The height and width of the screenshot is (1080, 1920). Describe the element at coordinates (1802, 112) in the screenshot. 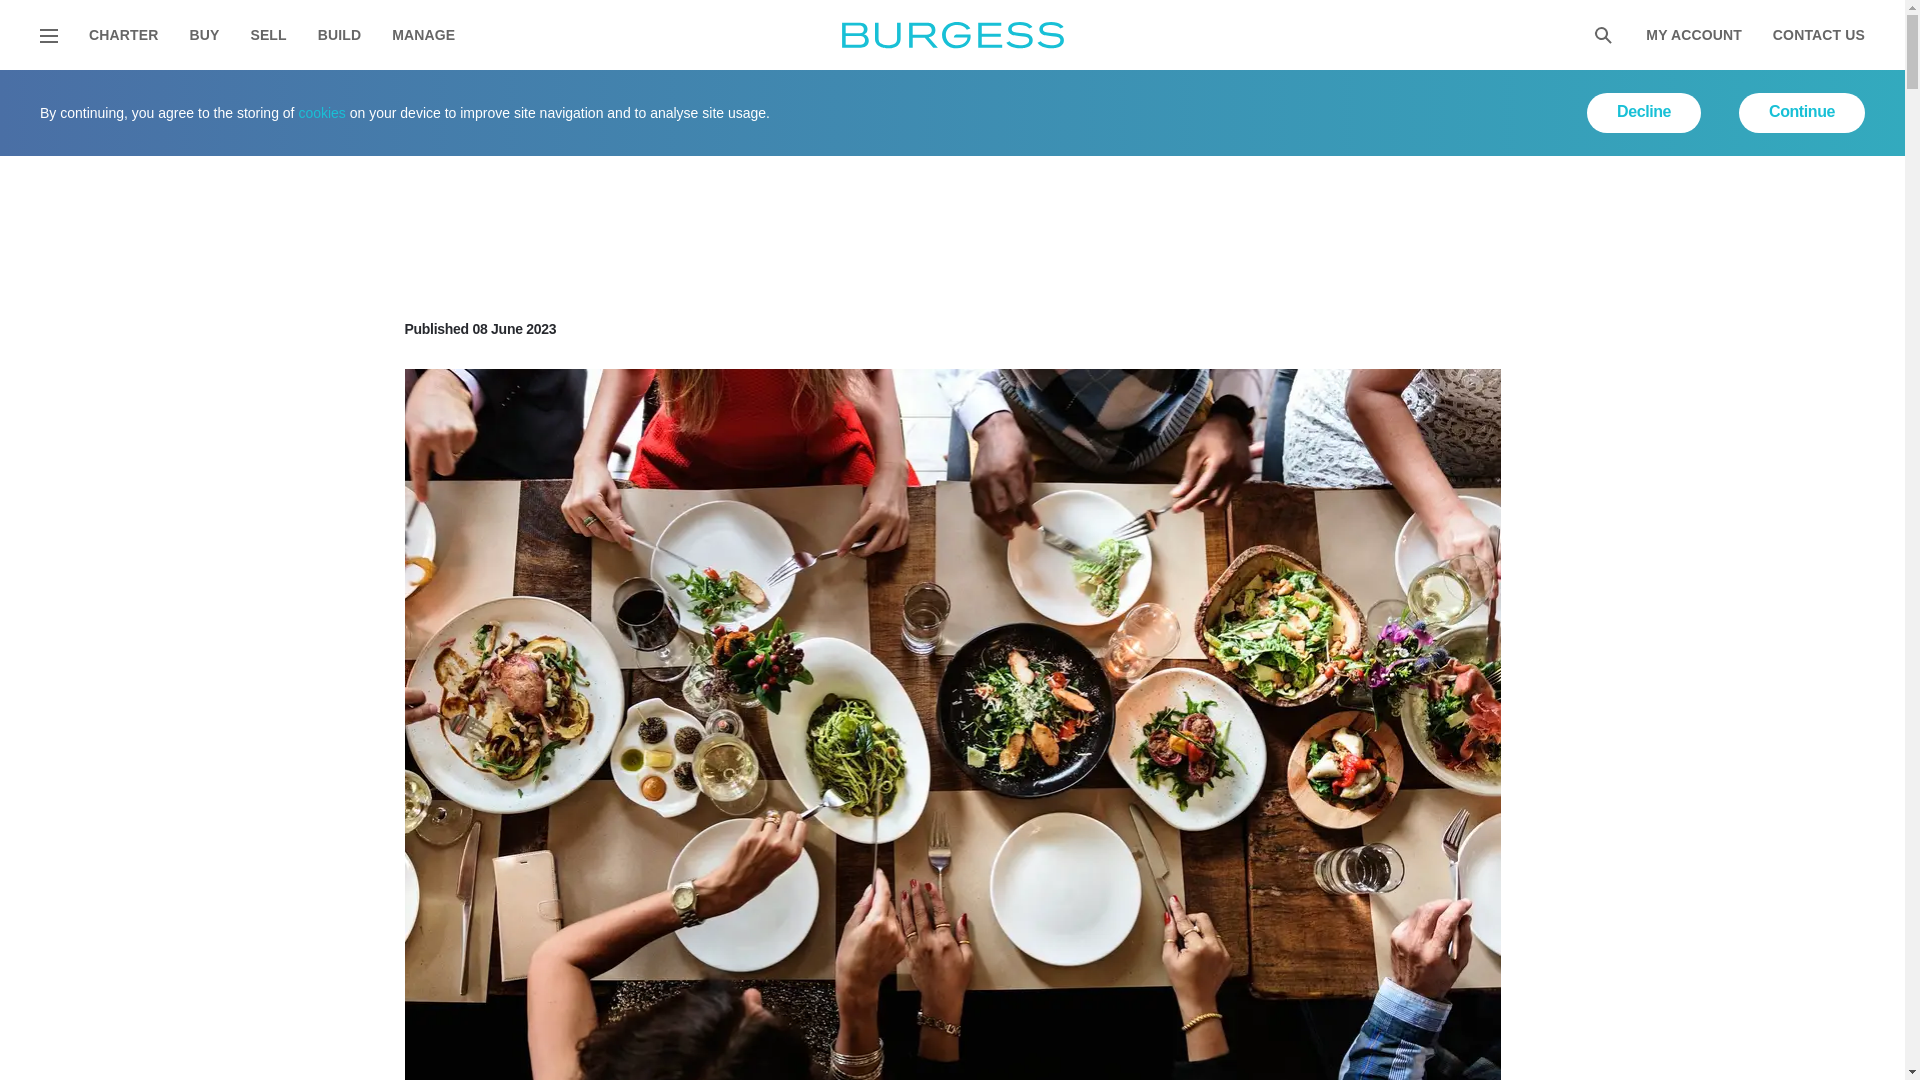

I see `Continue` at that location.